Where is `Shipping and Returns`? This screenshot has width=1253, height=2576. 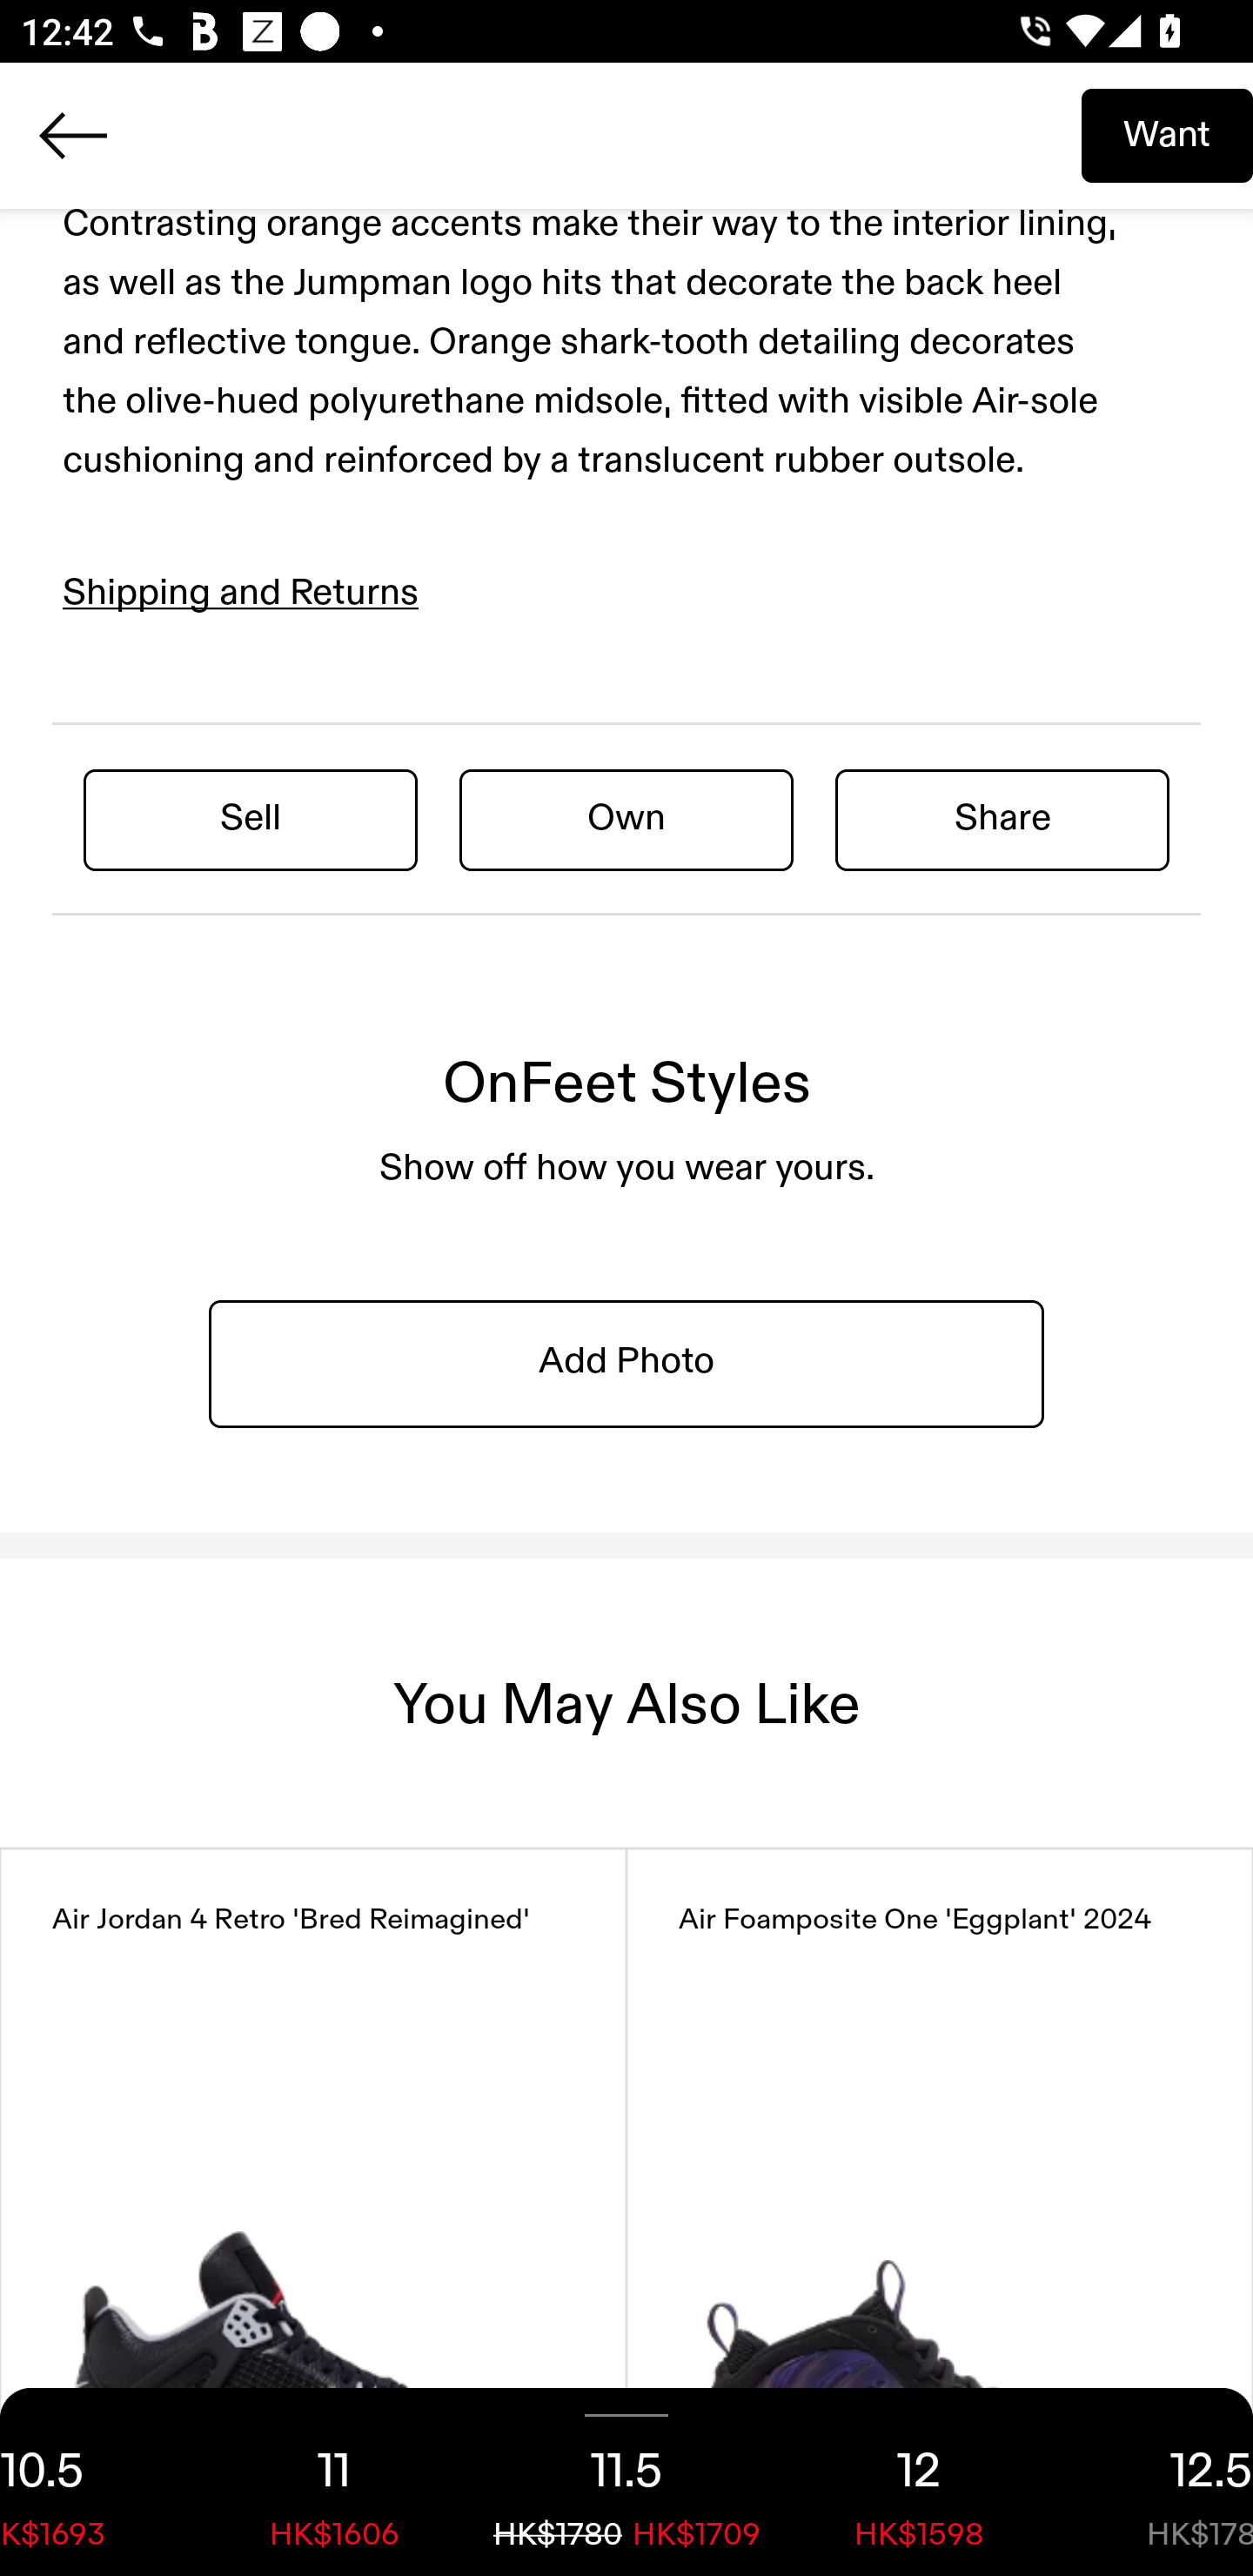 Shipping and Returns is located at coordinates (241, 594).